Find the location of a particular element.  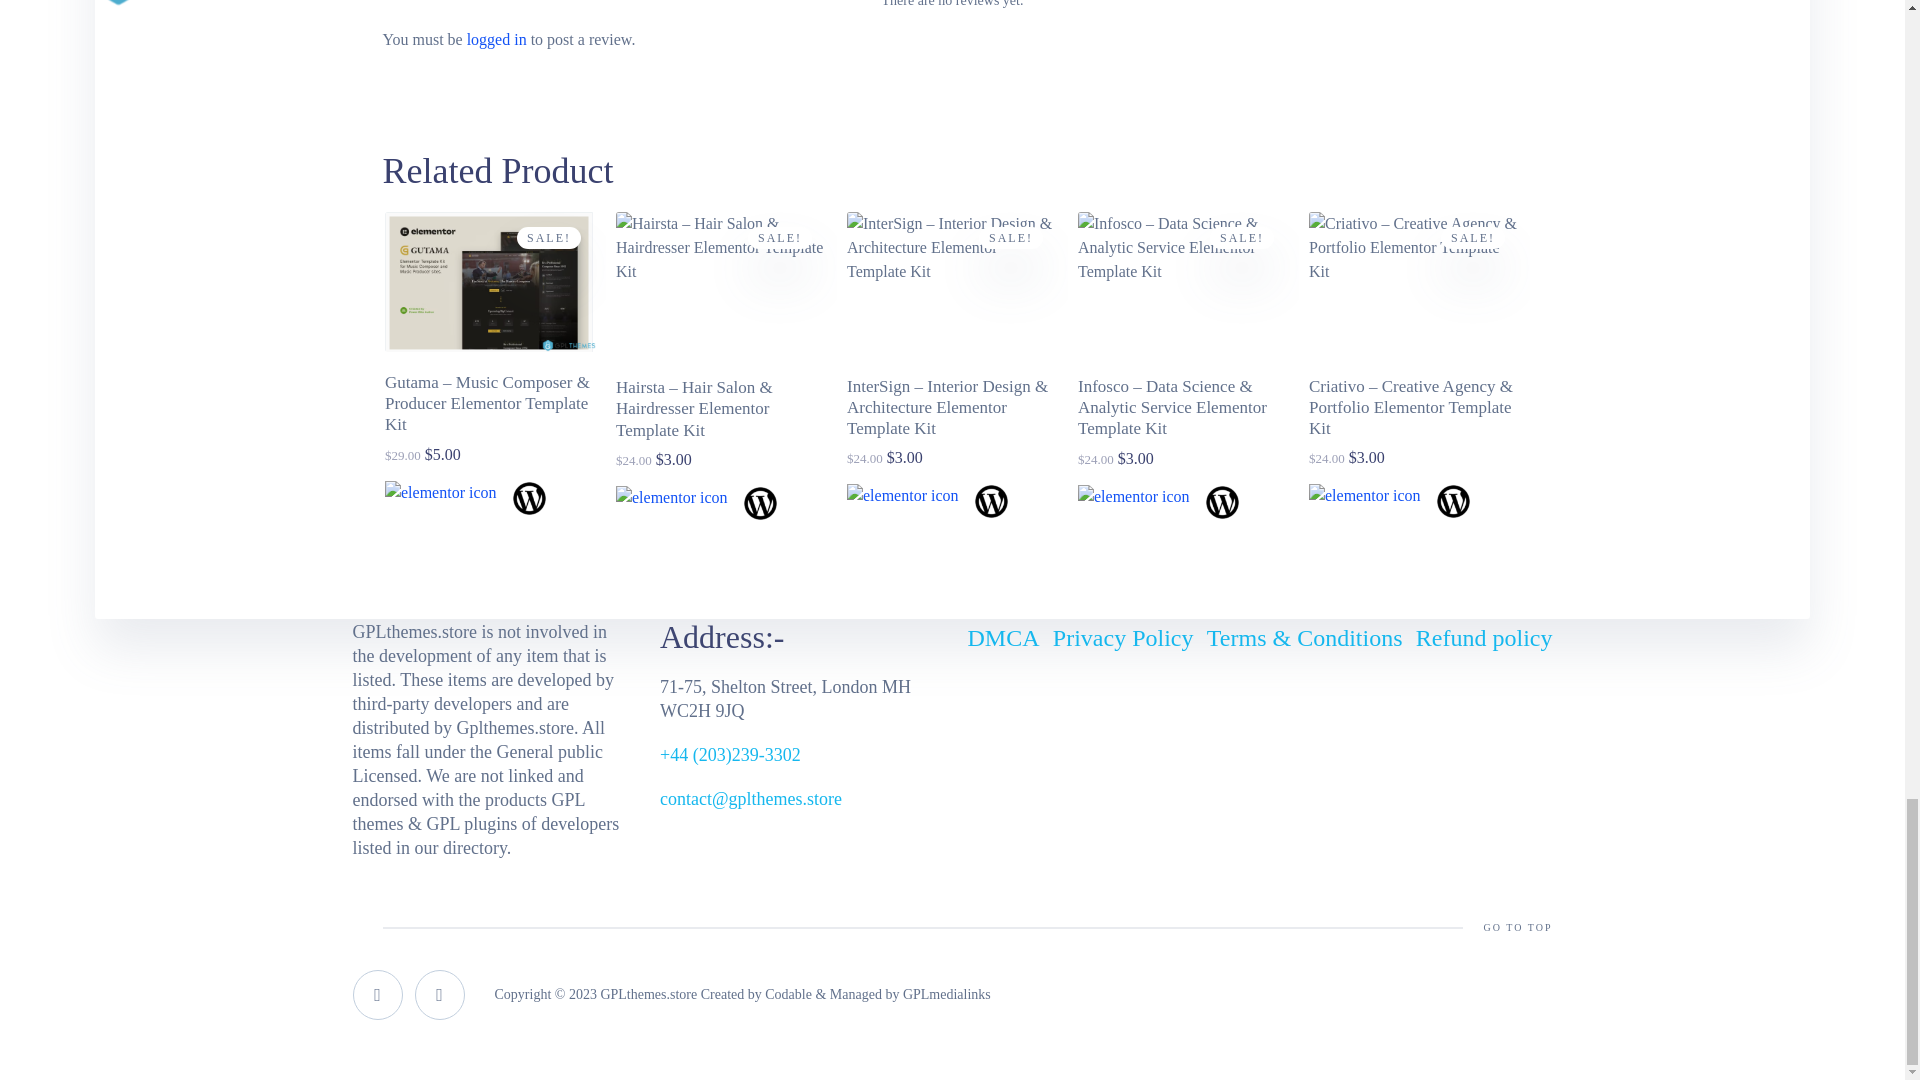

Elementor Kit is located at coordinates (441, 492).